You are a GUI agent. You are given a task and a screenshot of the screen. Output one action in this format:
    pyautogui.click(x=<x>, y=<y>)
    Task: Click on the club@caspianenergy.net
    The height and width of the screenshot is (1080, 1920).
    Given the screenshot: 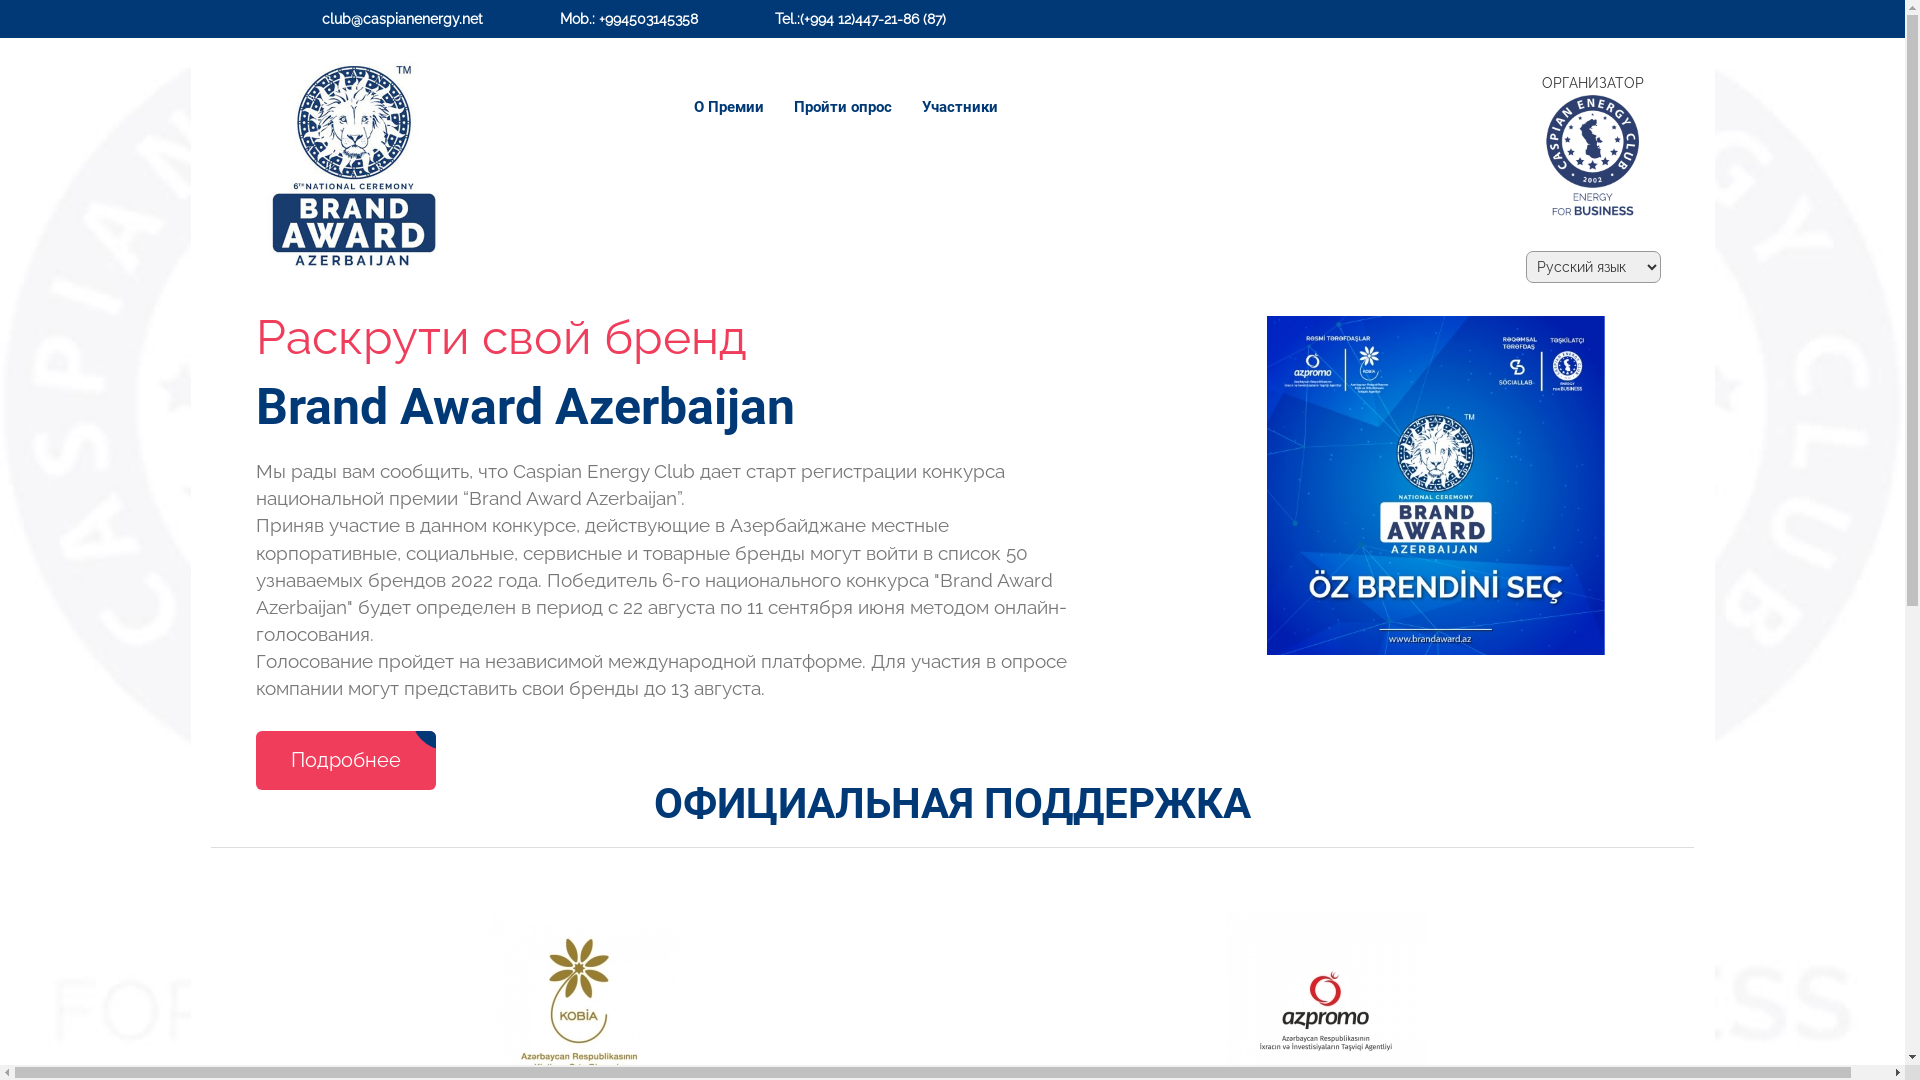 What is the action you would take?
    pyautogui.click(x=397, y=19)
    